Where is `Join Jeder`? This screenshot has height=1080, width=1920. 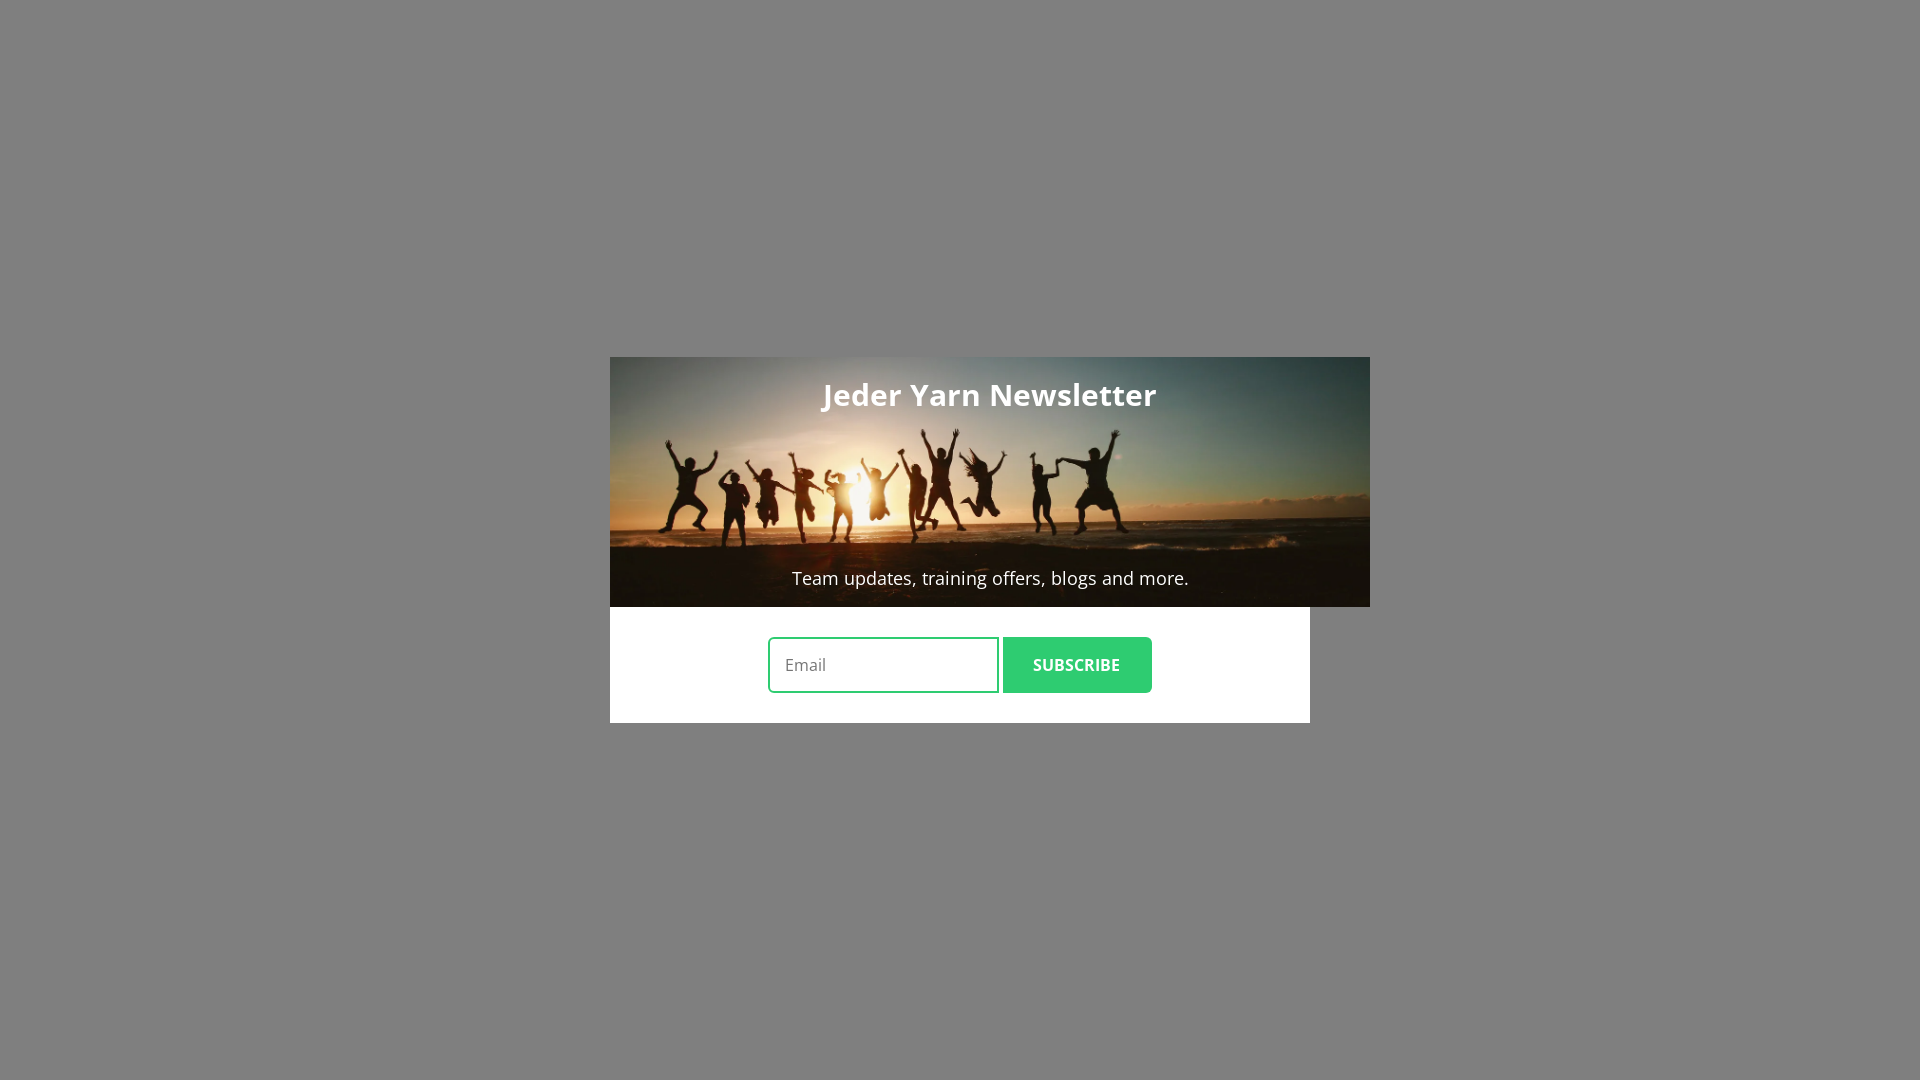
Join Jeder is located at coordinates (48, 18).